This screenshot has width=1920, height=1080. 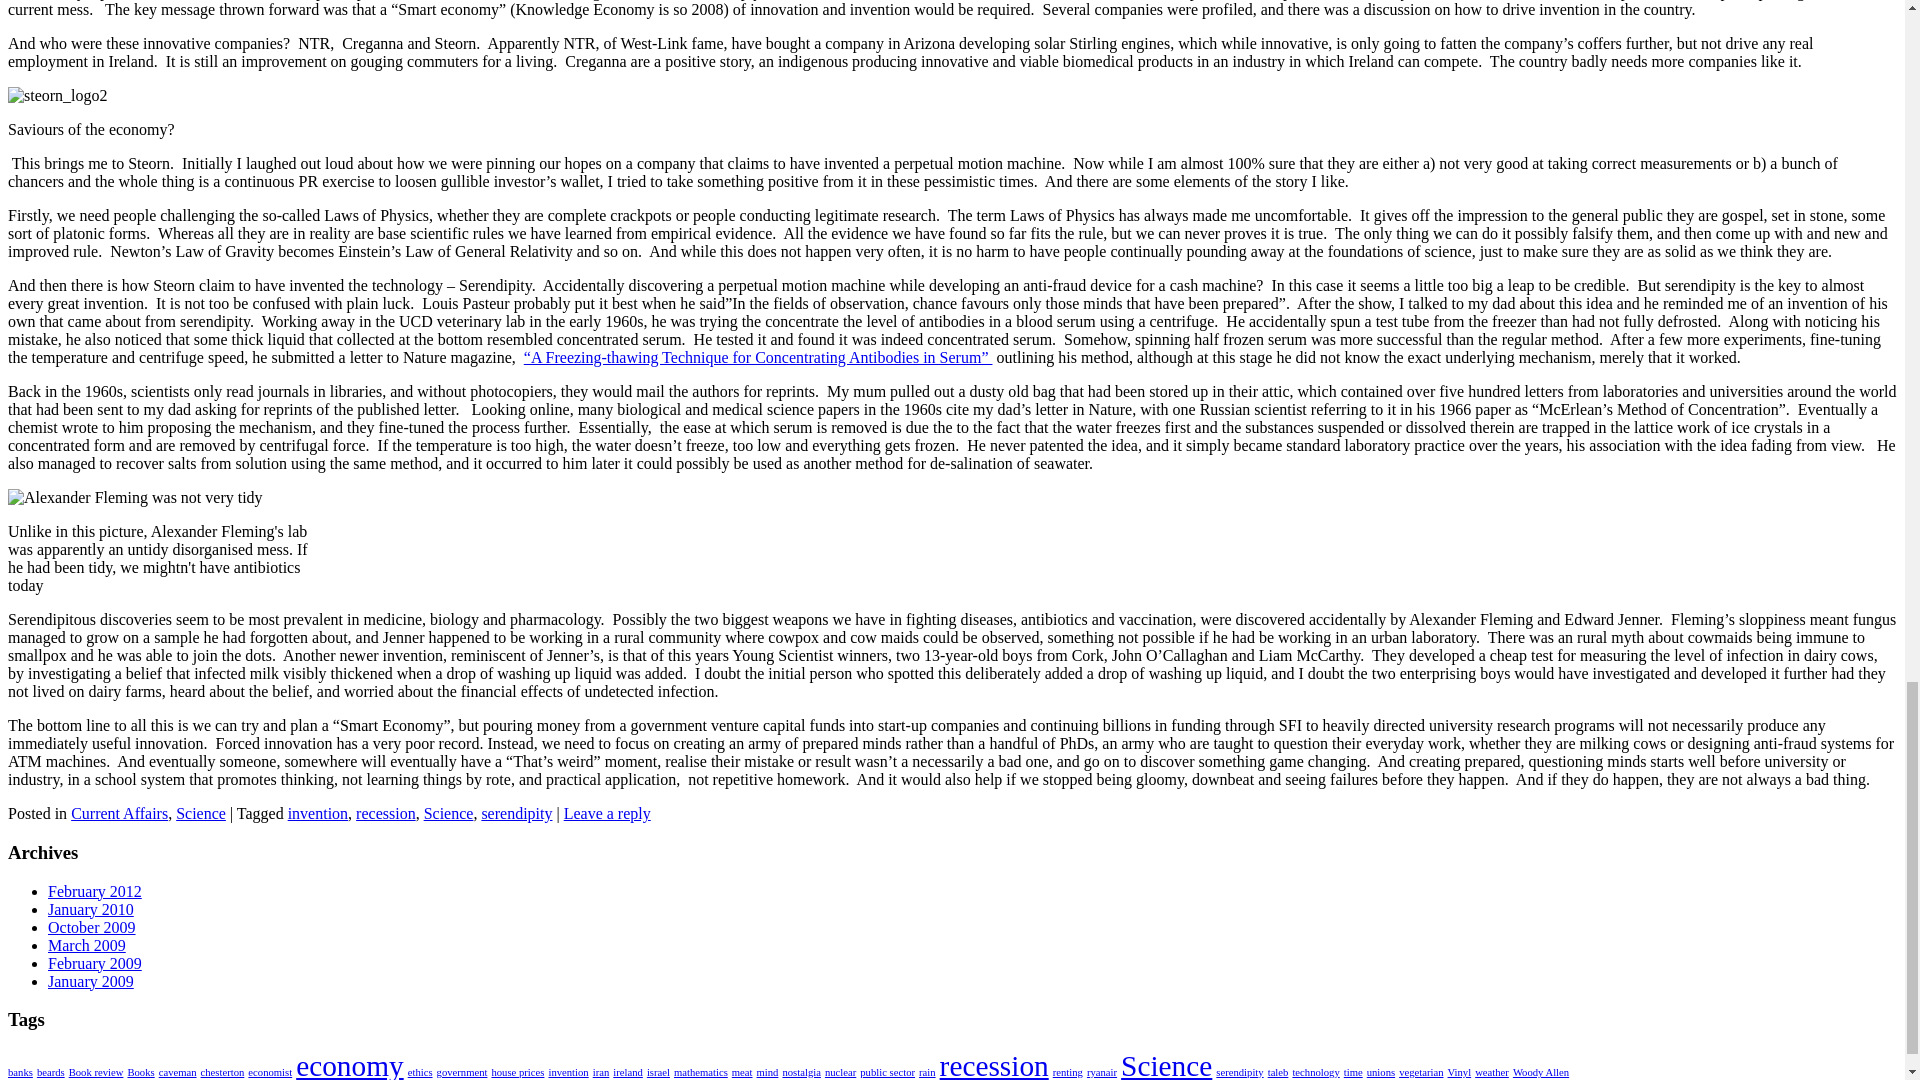 I want to click on Science, so click(x=449, y=812).